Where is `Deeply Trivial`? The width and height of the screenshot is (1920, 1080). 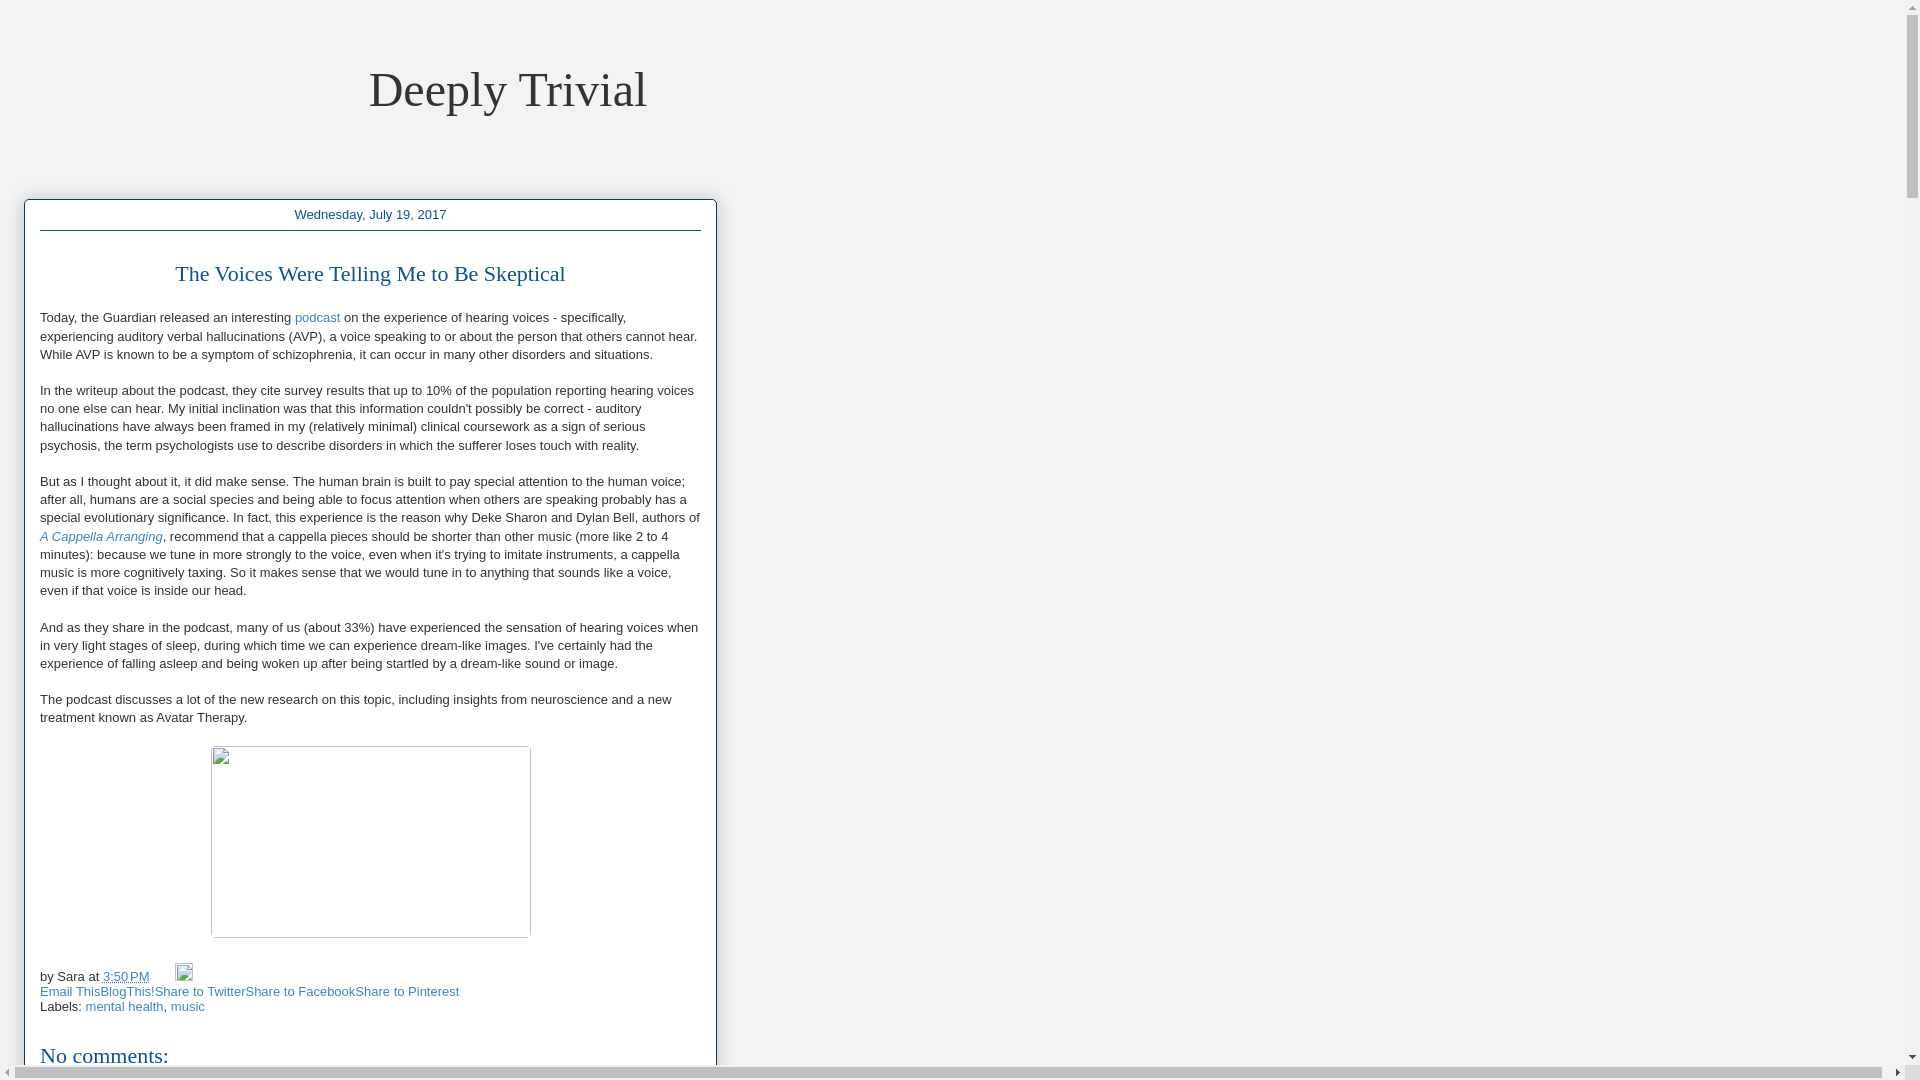
Deeply Trivial is located at coordinates (508, 88).